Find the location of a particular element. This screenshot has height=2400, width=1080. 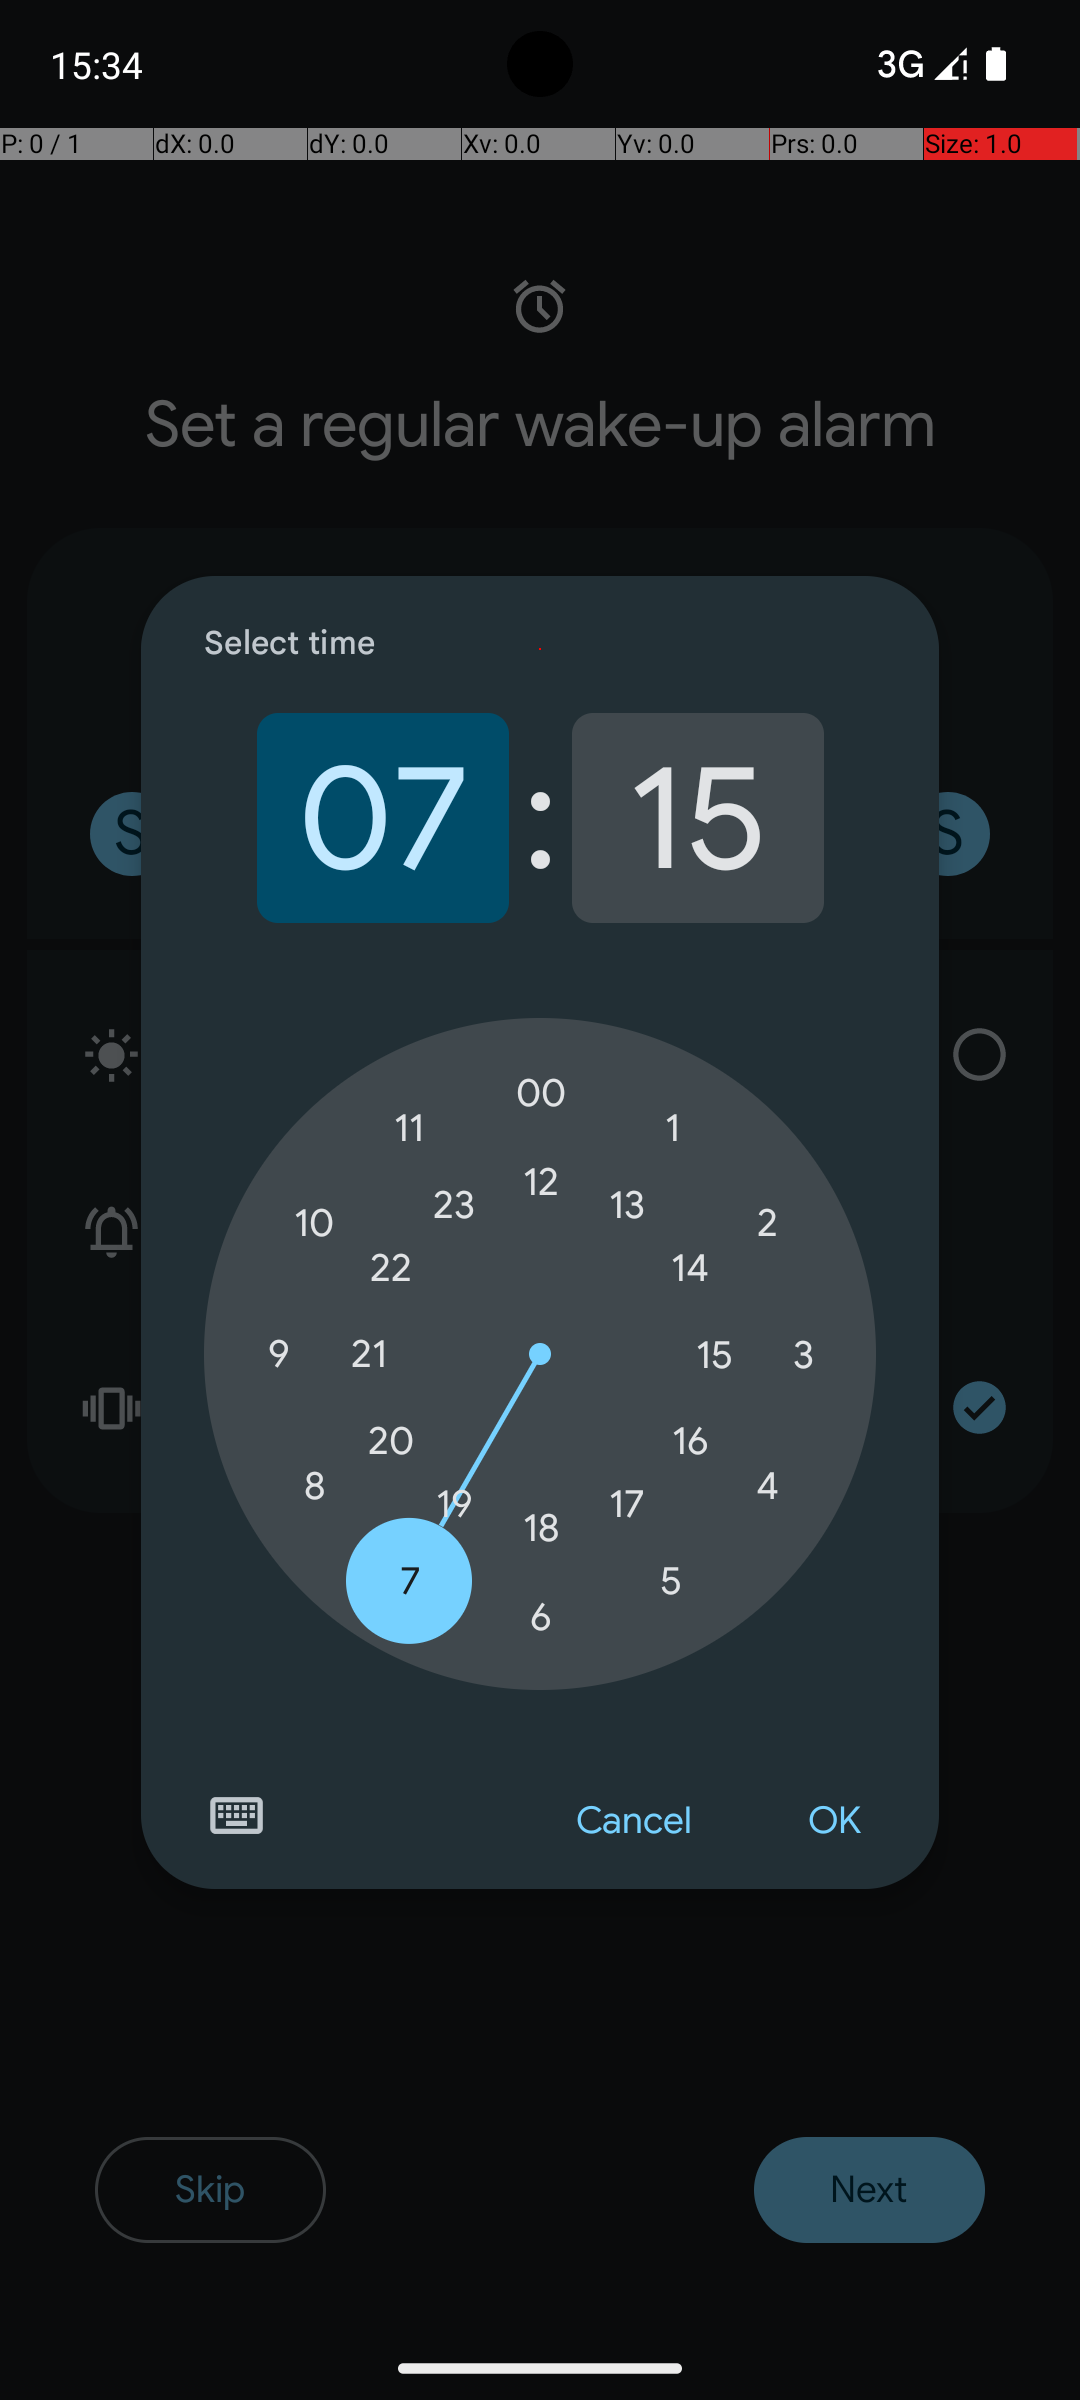

17 is located at coordinates (627, 1504).